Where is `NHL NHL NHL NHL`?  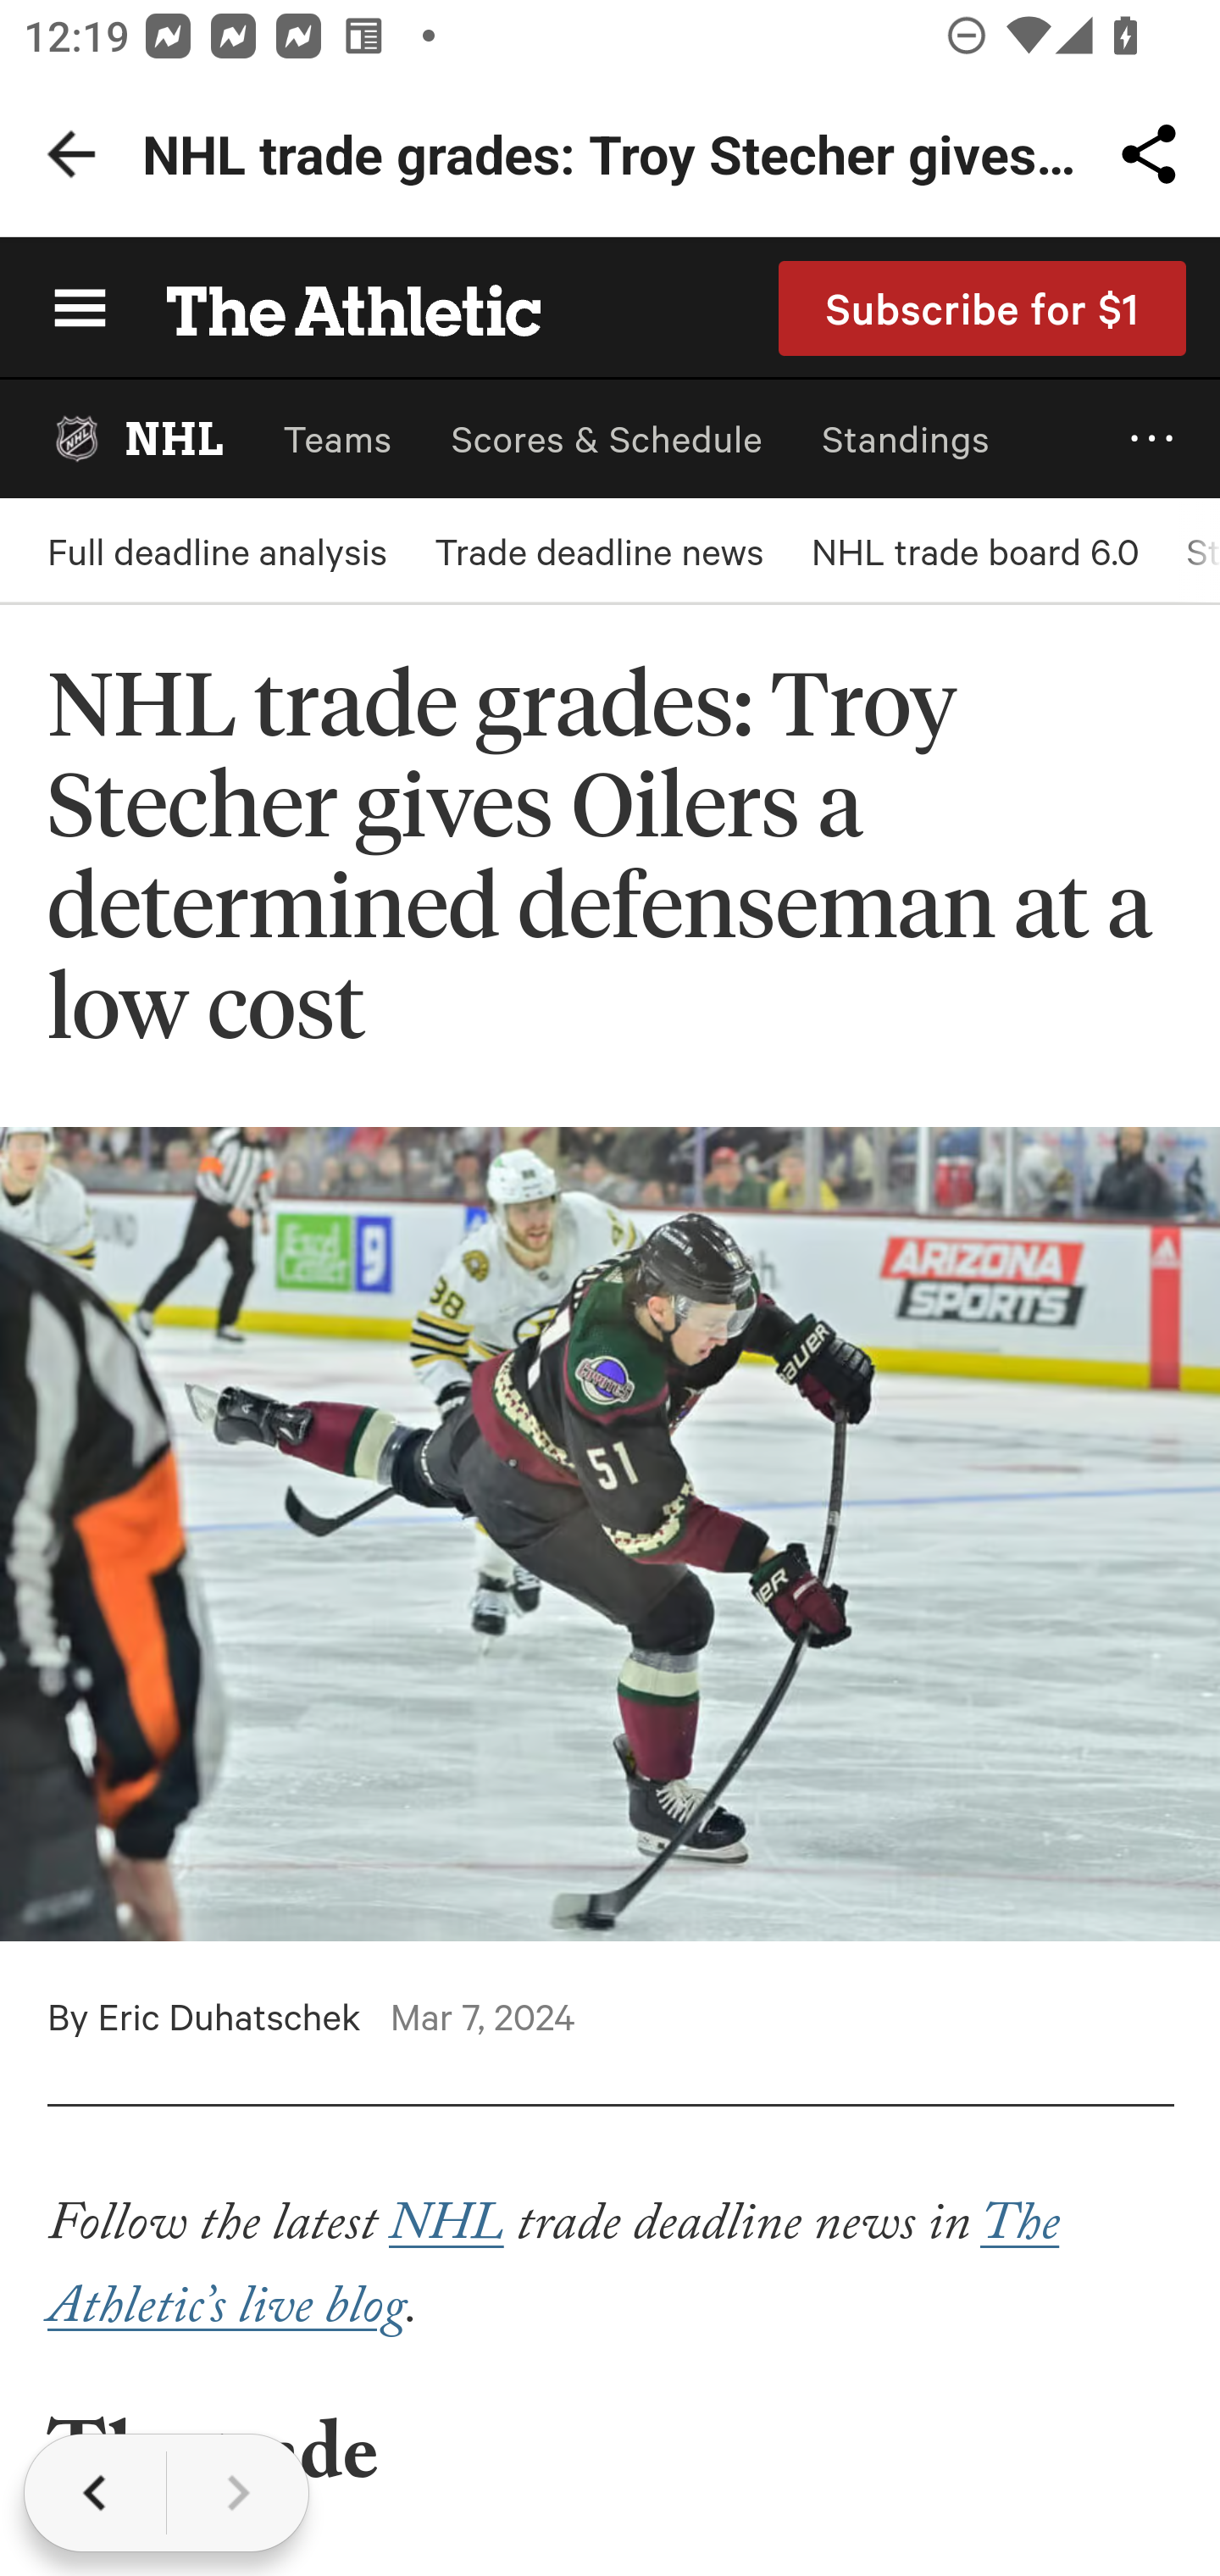
NHL NHL NHL NHL is located at coordinates (136, 439).